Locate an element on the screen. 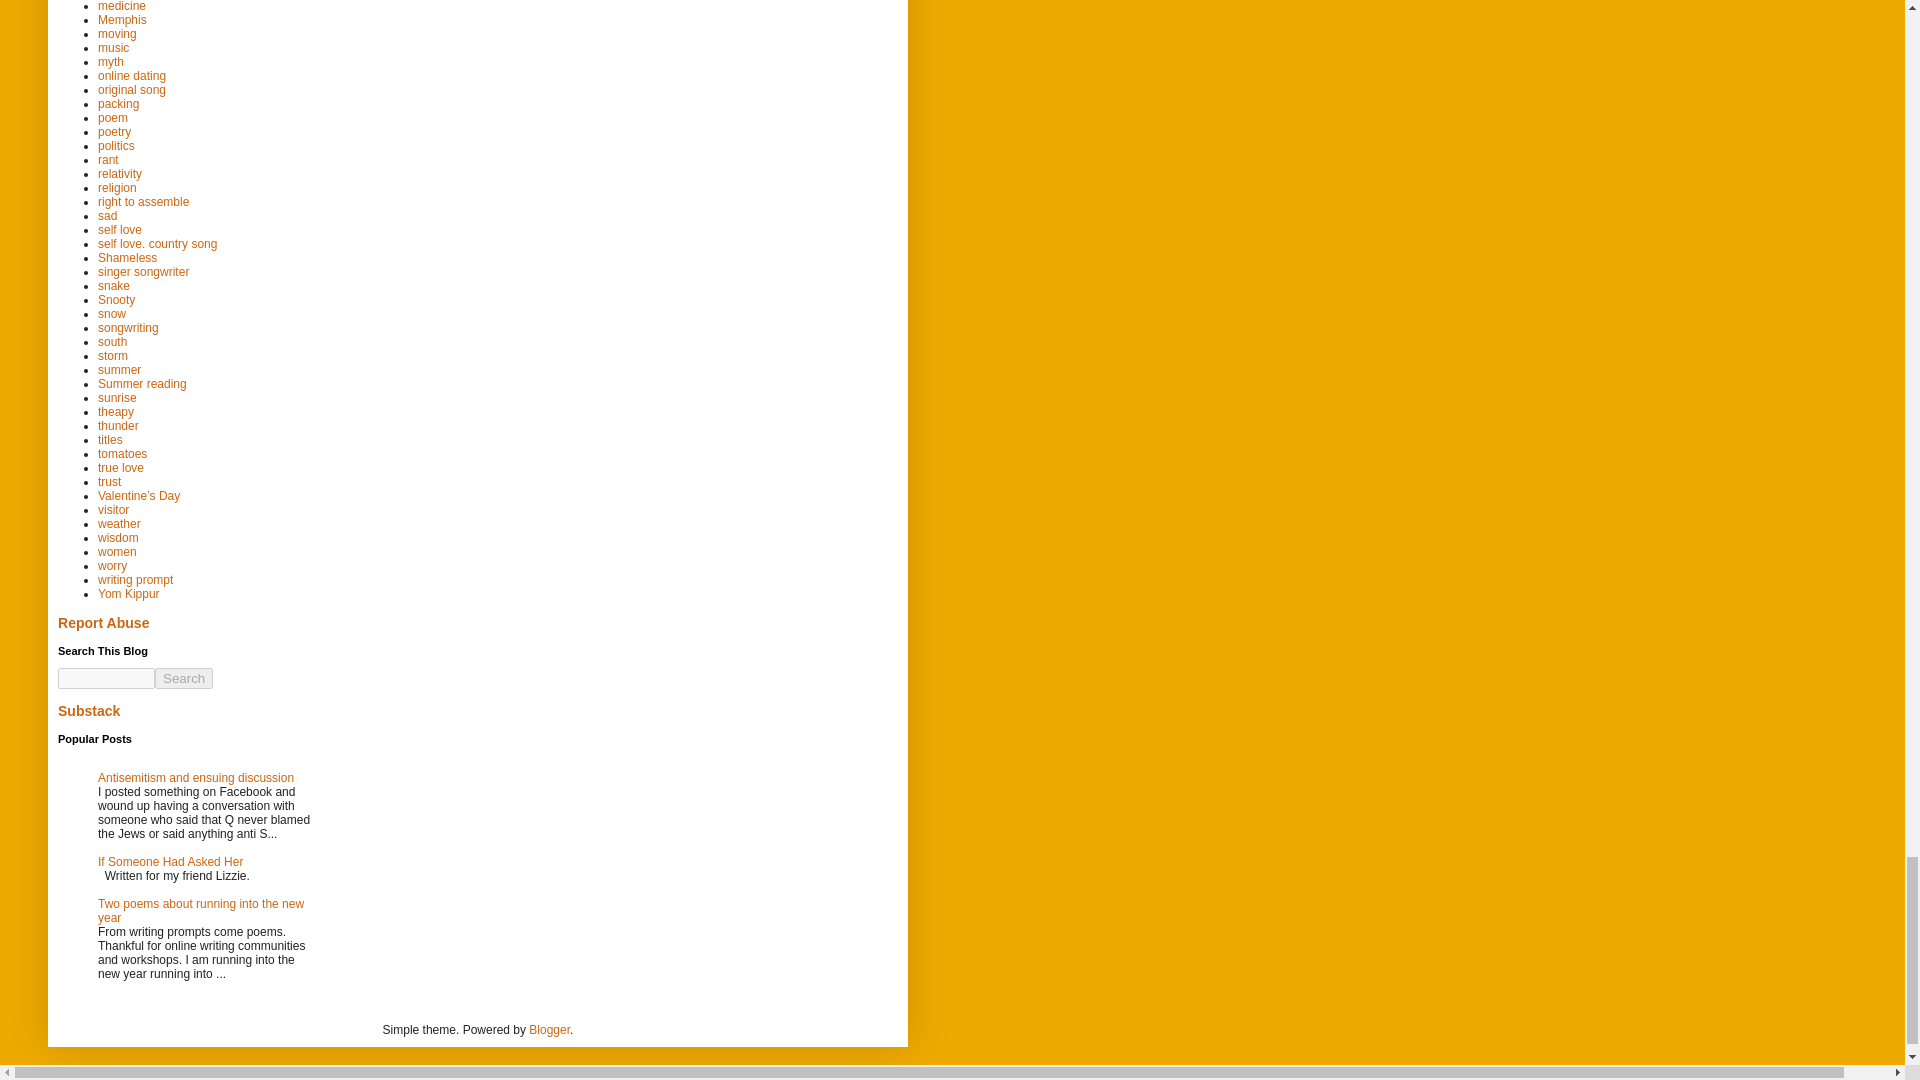  search is located at coordinates (106, 678).